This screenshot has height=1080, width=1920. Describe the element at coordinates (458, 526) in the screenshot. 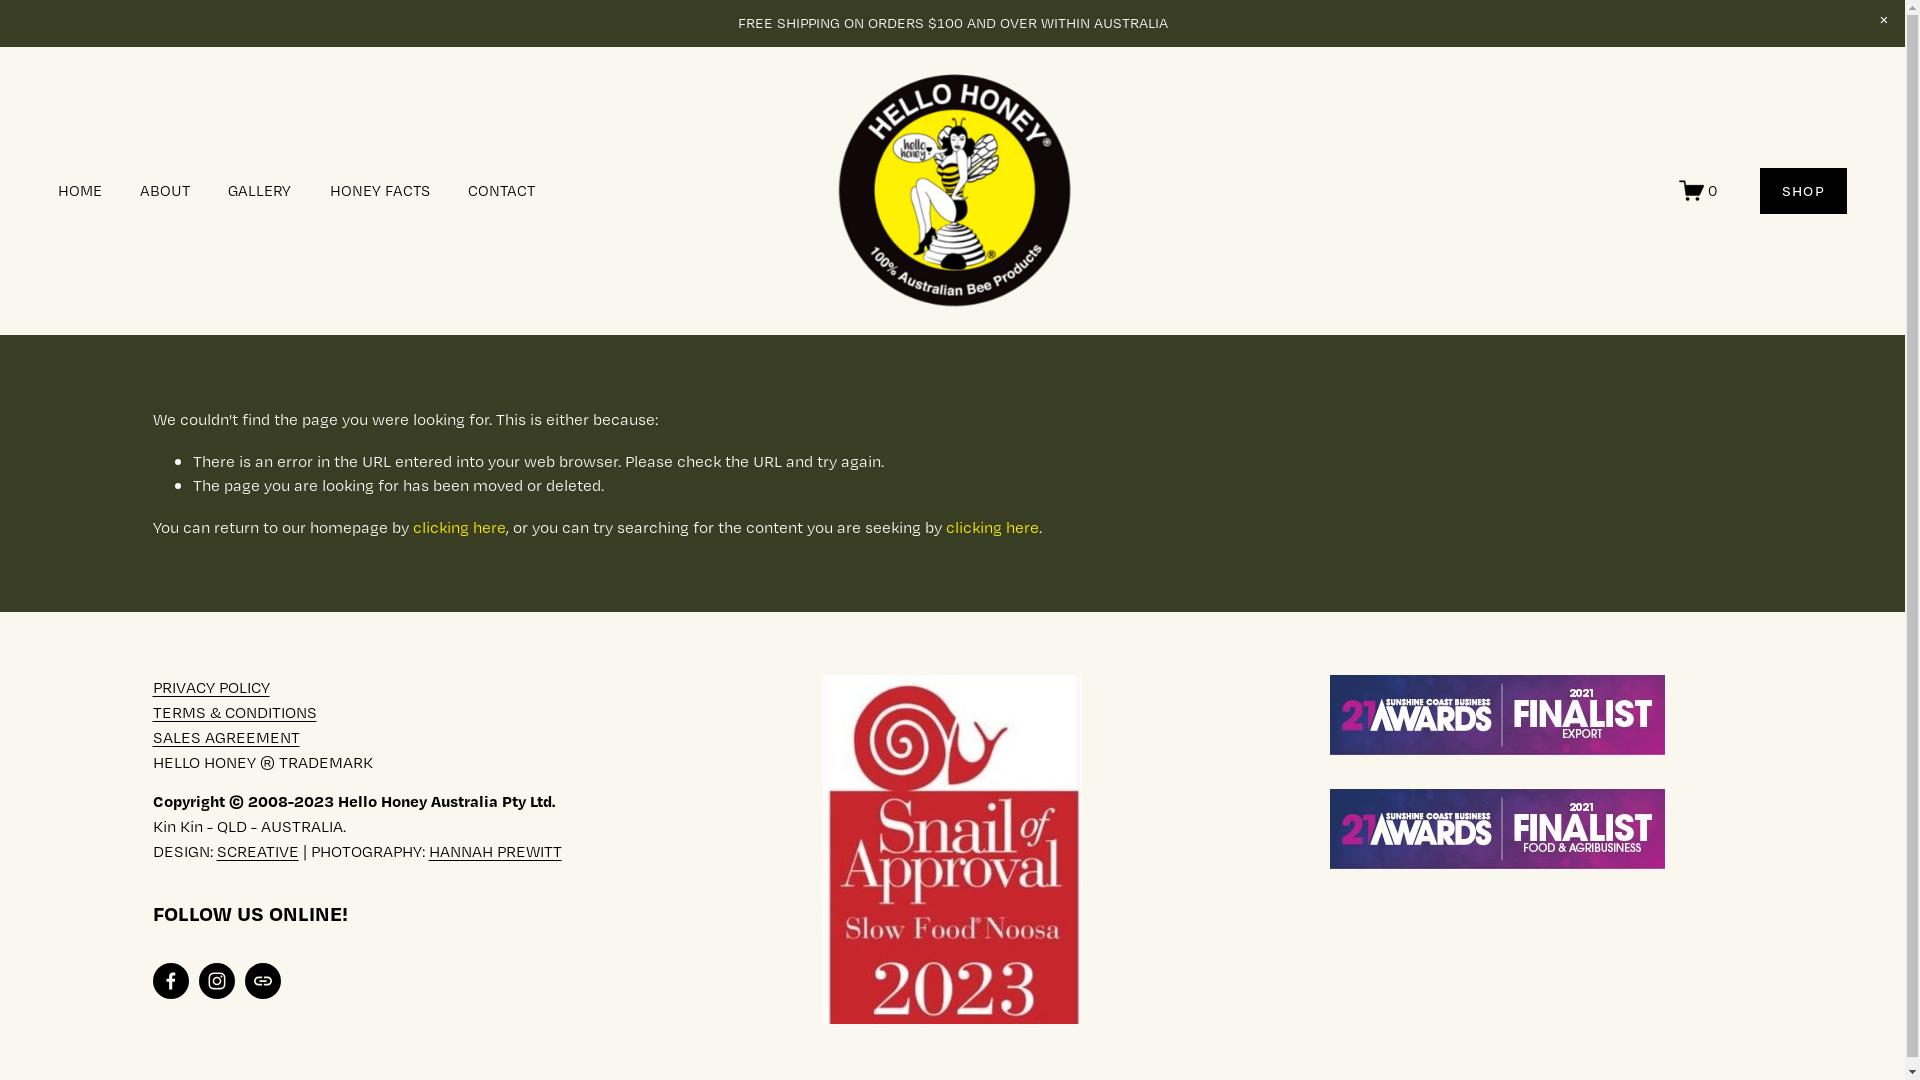

I see `clicking here` at that location.